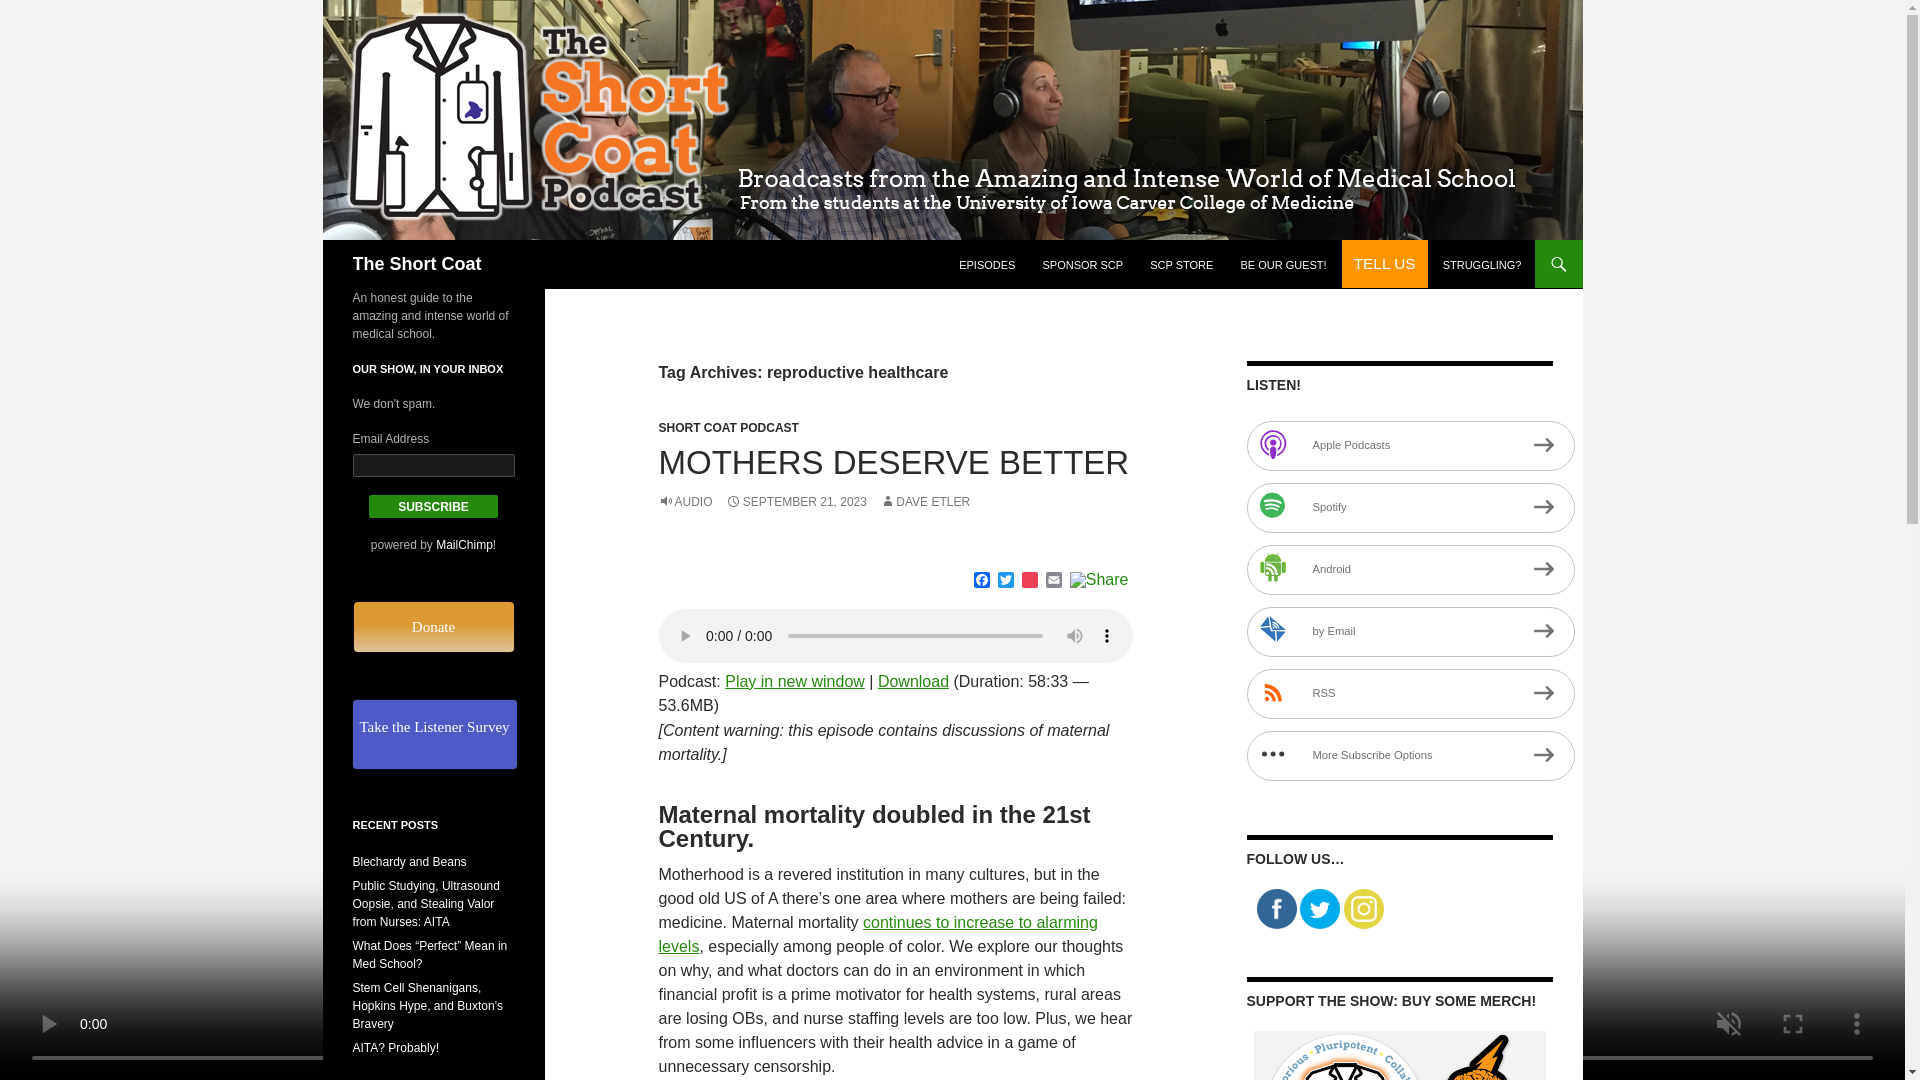 The width and height of the screenshot is (1920, 1080). Describe the element at coordinates (1410, 446) in the screenshot. I see `Subscribe on Apple Podcasts` at that location.